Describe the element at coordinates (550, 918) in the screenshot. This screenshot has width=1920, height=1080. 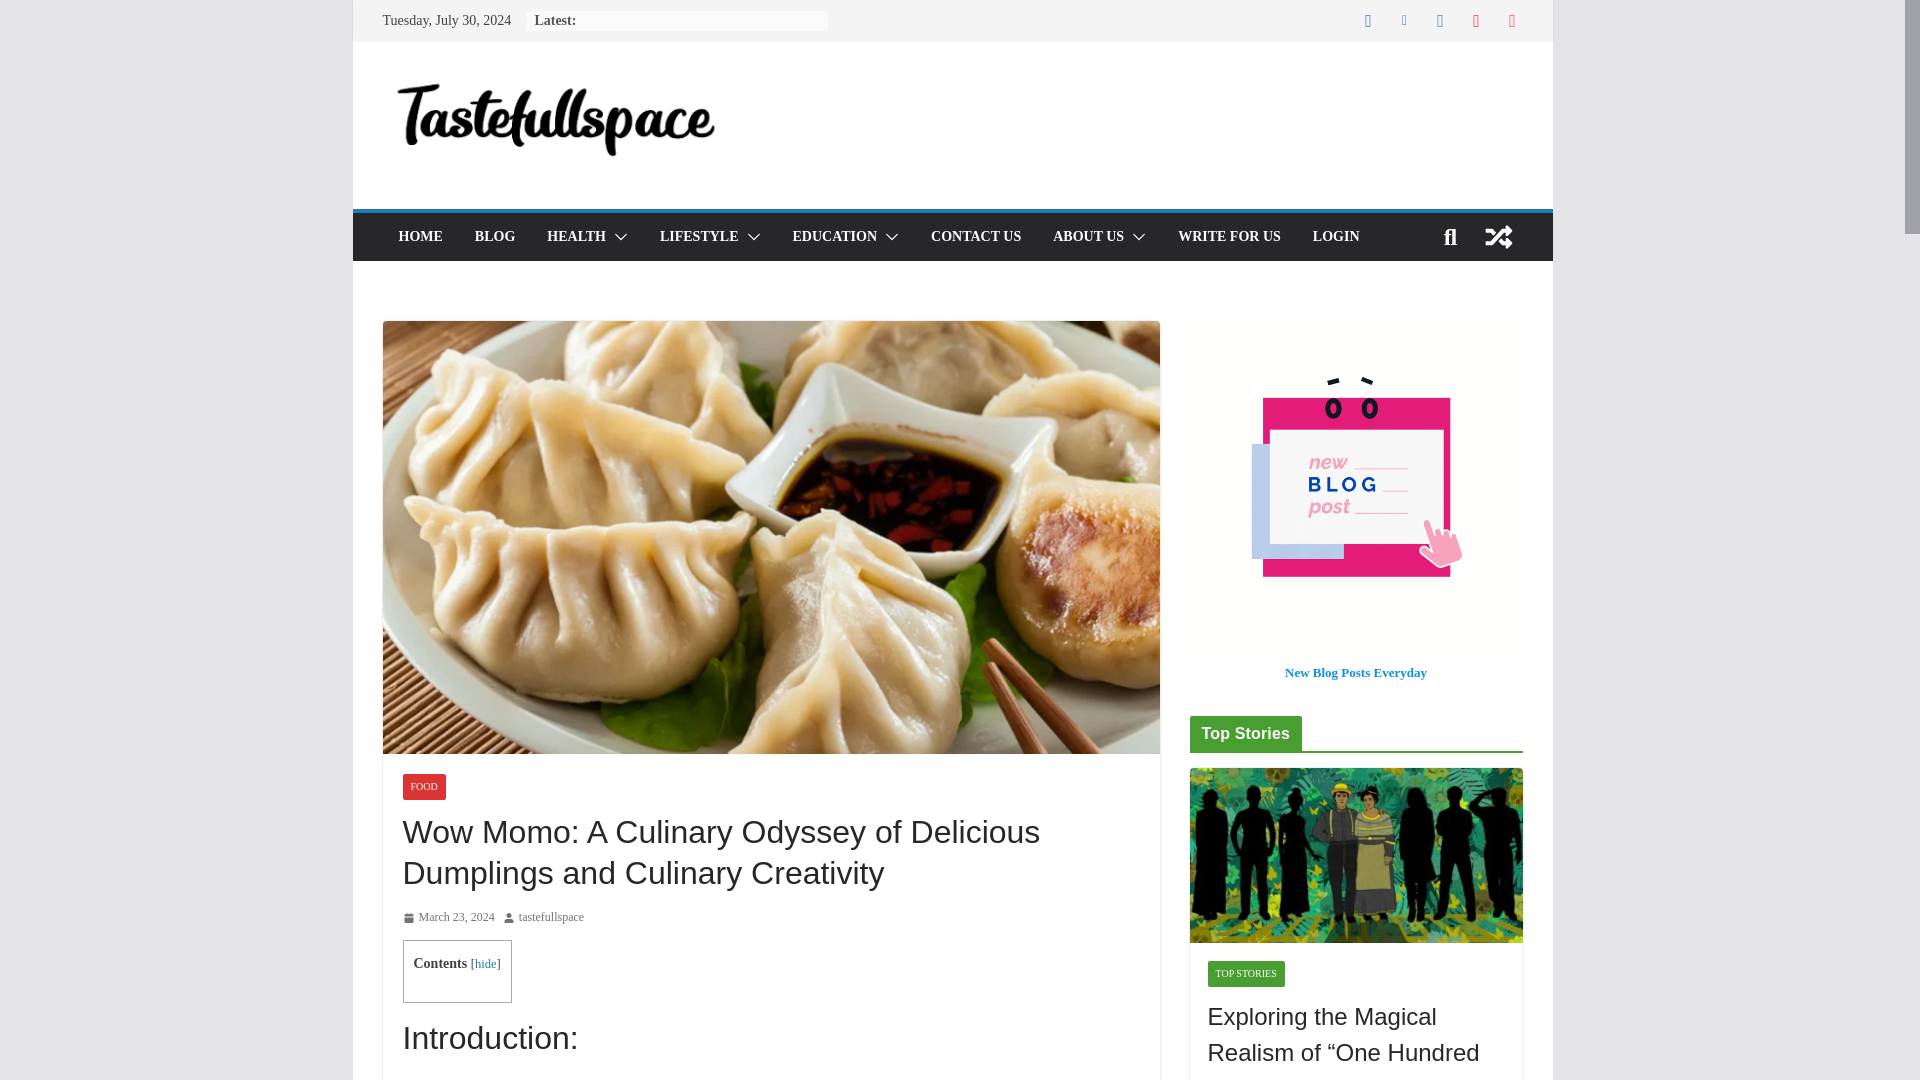
I see `tastefullspace` at that location.